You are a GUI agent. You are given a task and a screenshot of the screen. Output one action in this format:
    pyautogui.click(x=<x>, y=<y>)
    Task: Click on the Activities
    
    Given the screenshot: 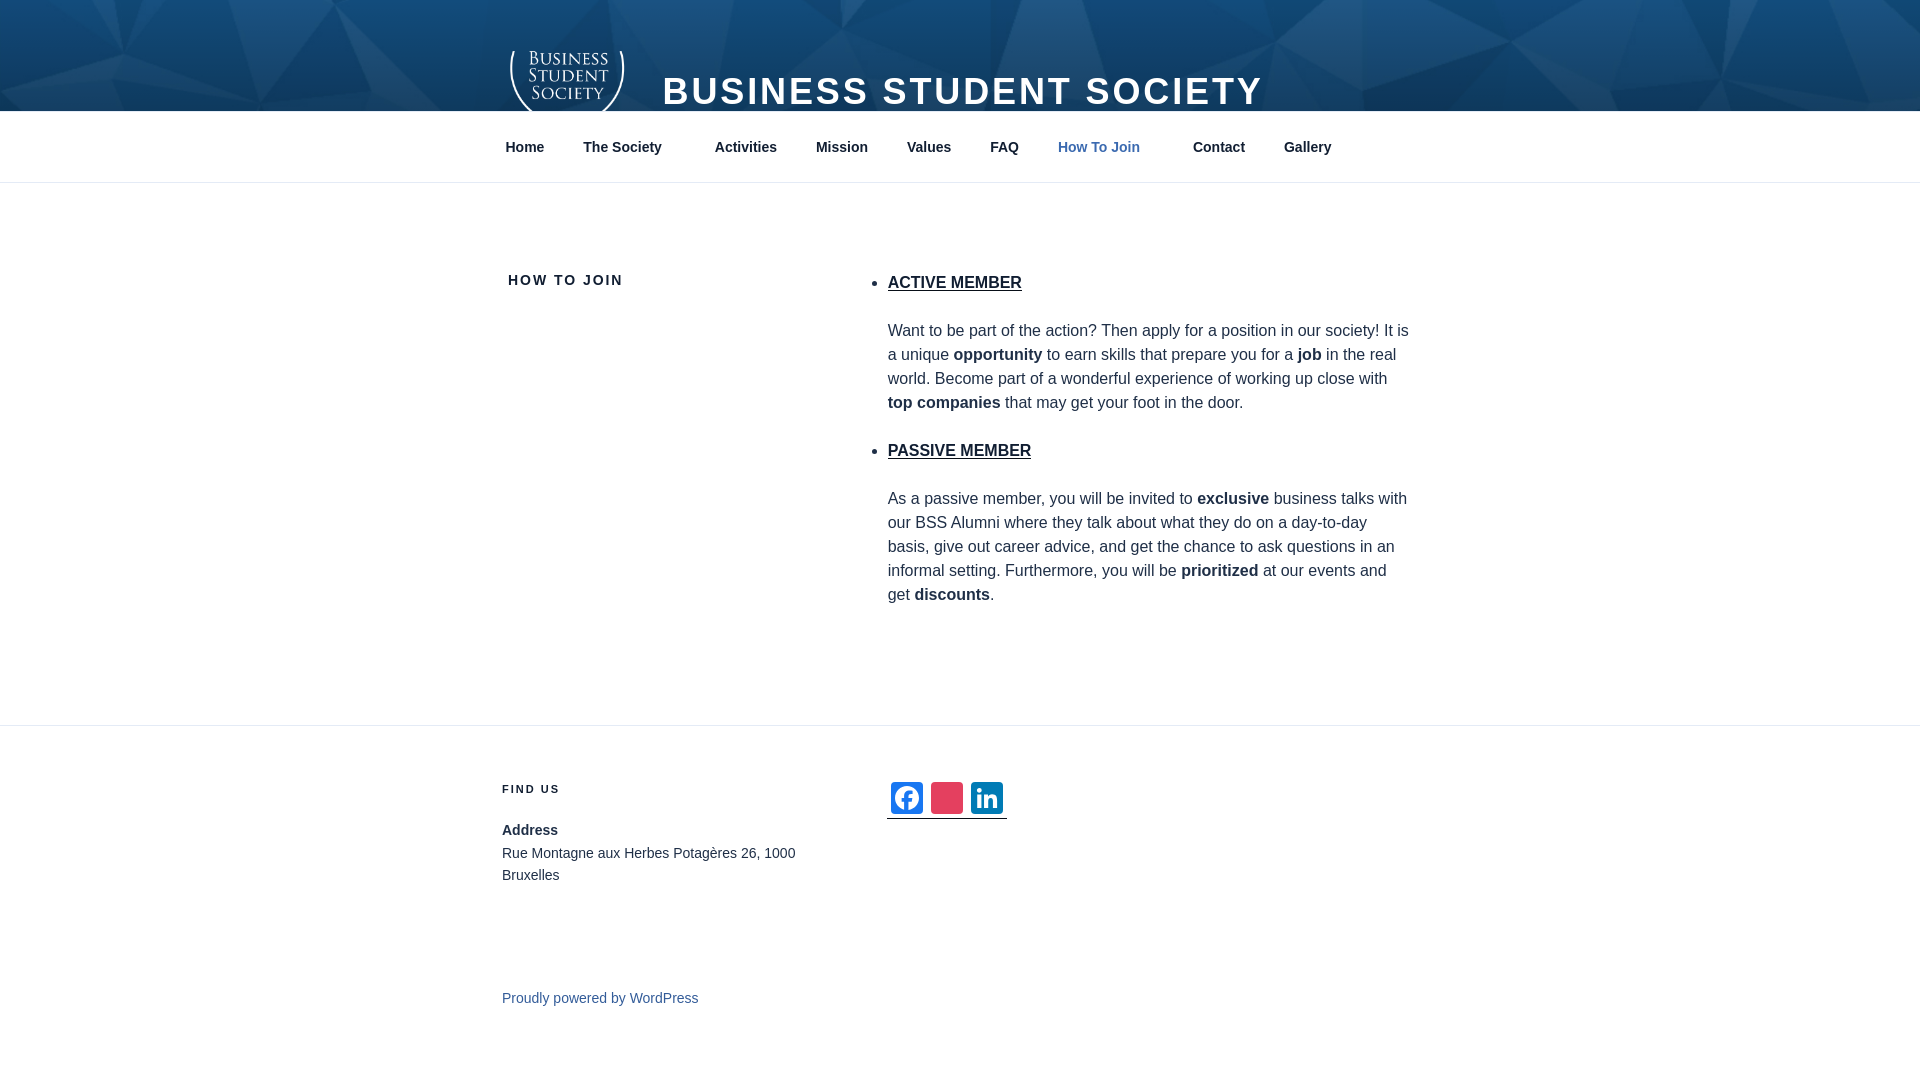 What is the action you would take?
    pyautogui.click(x=745, y=146)
    